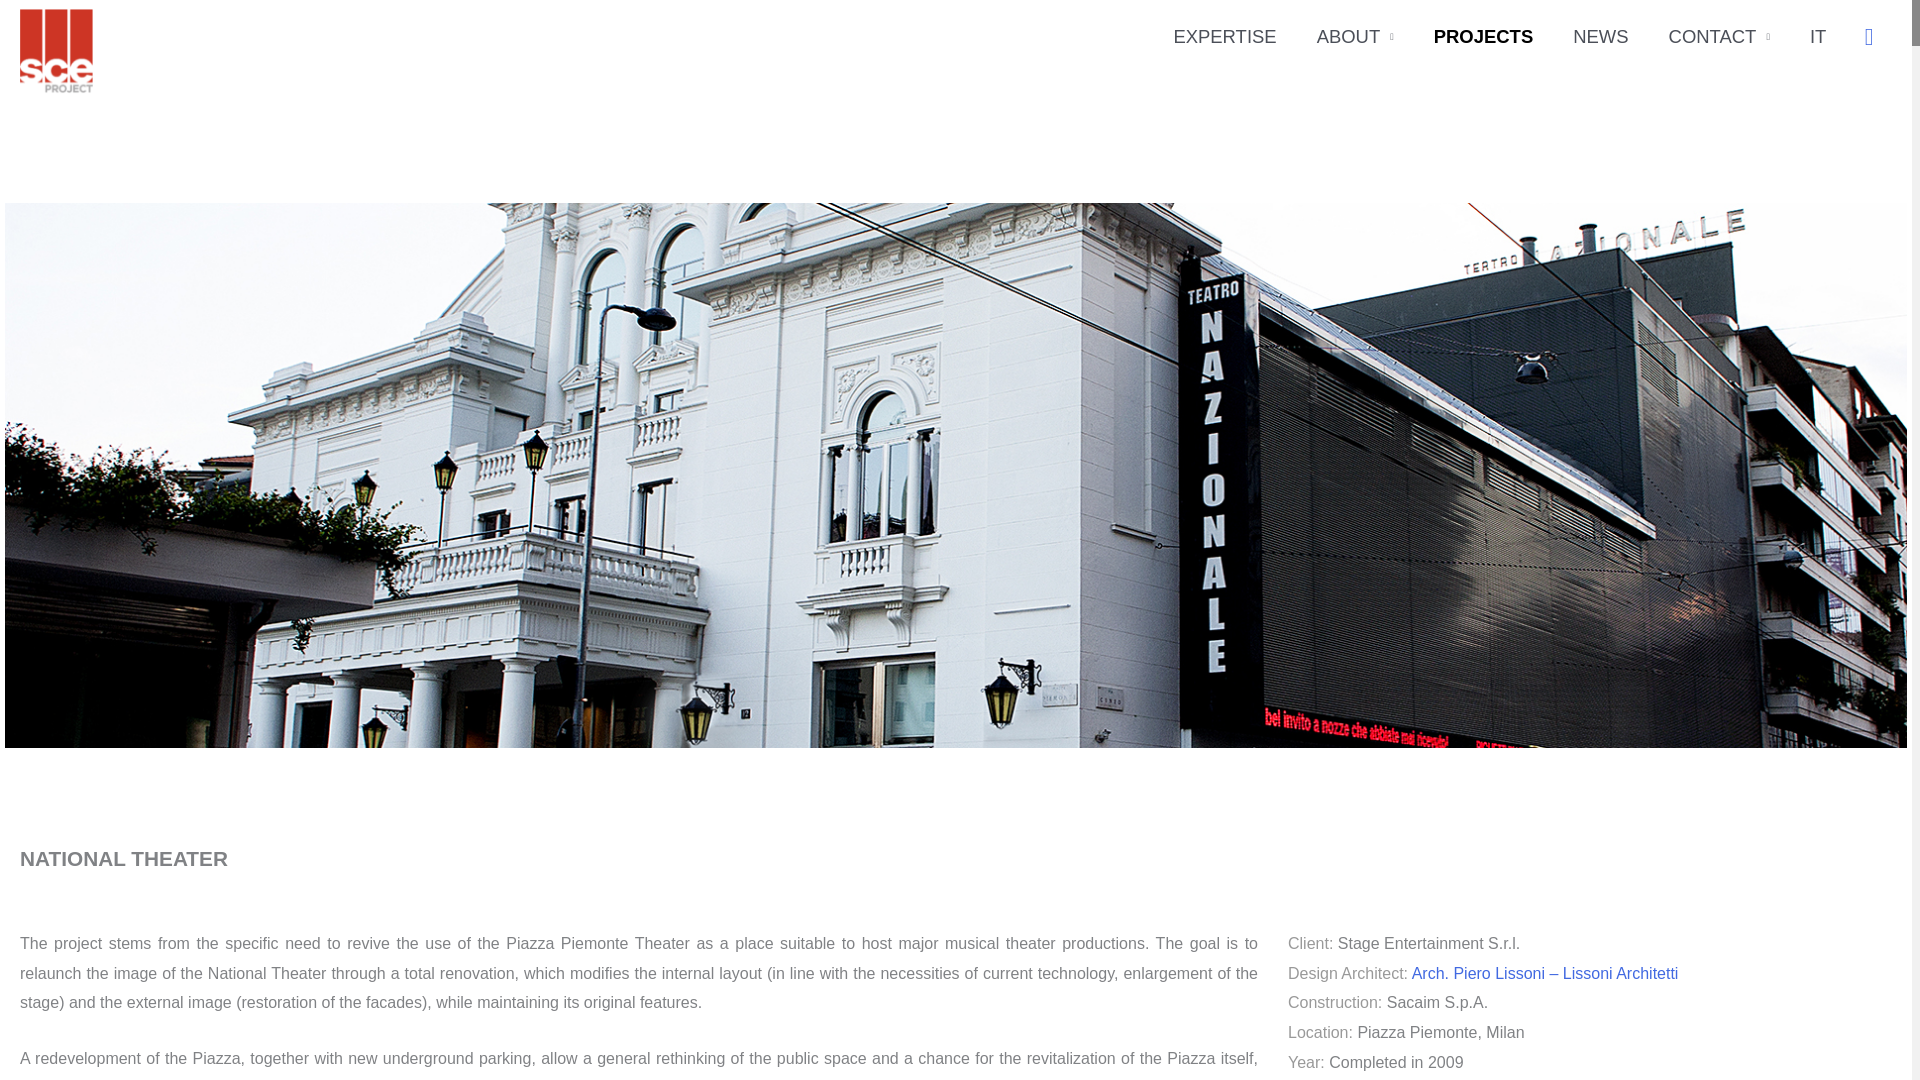 The image size is (1920, 1080). I want to click on IT, so click(1817, 37).